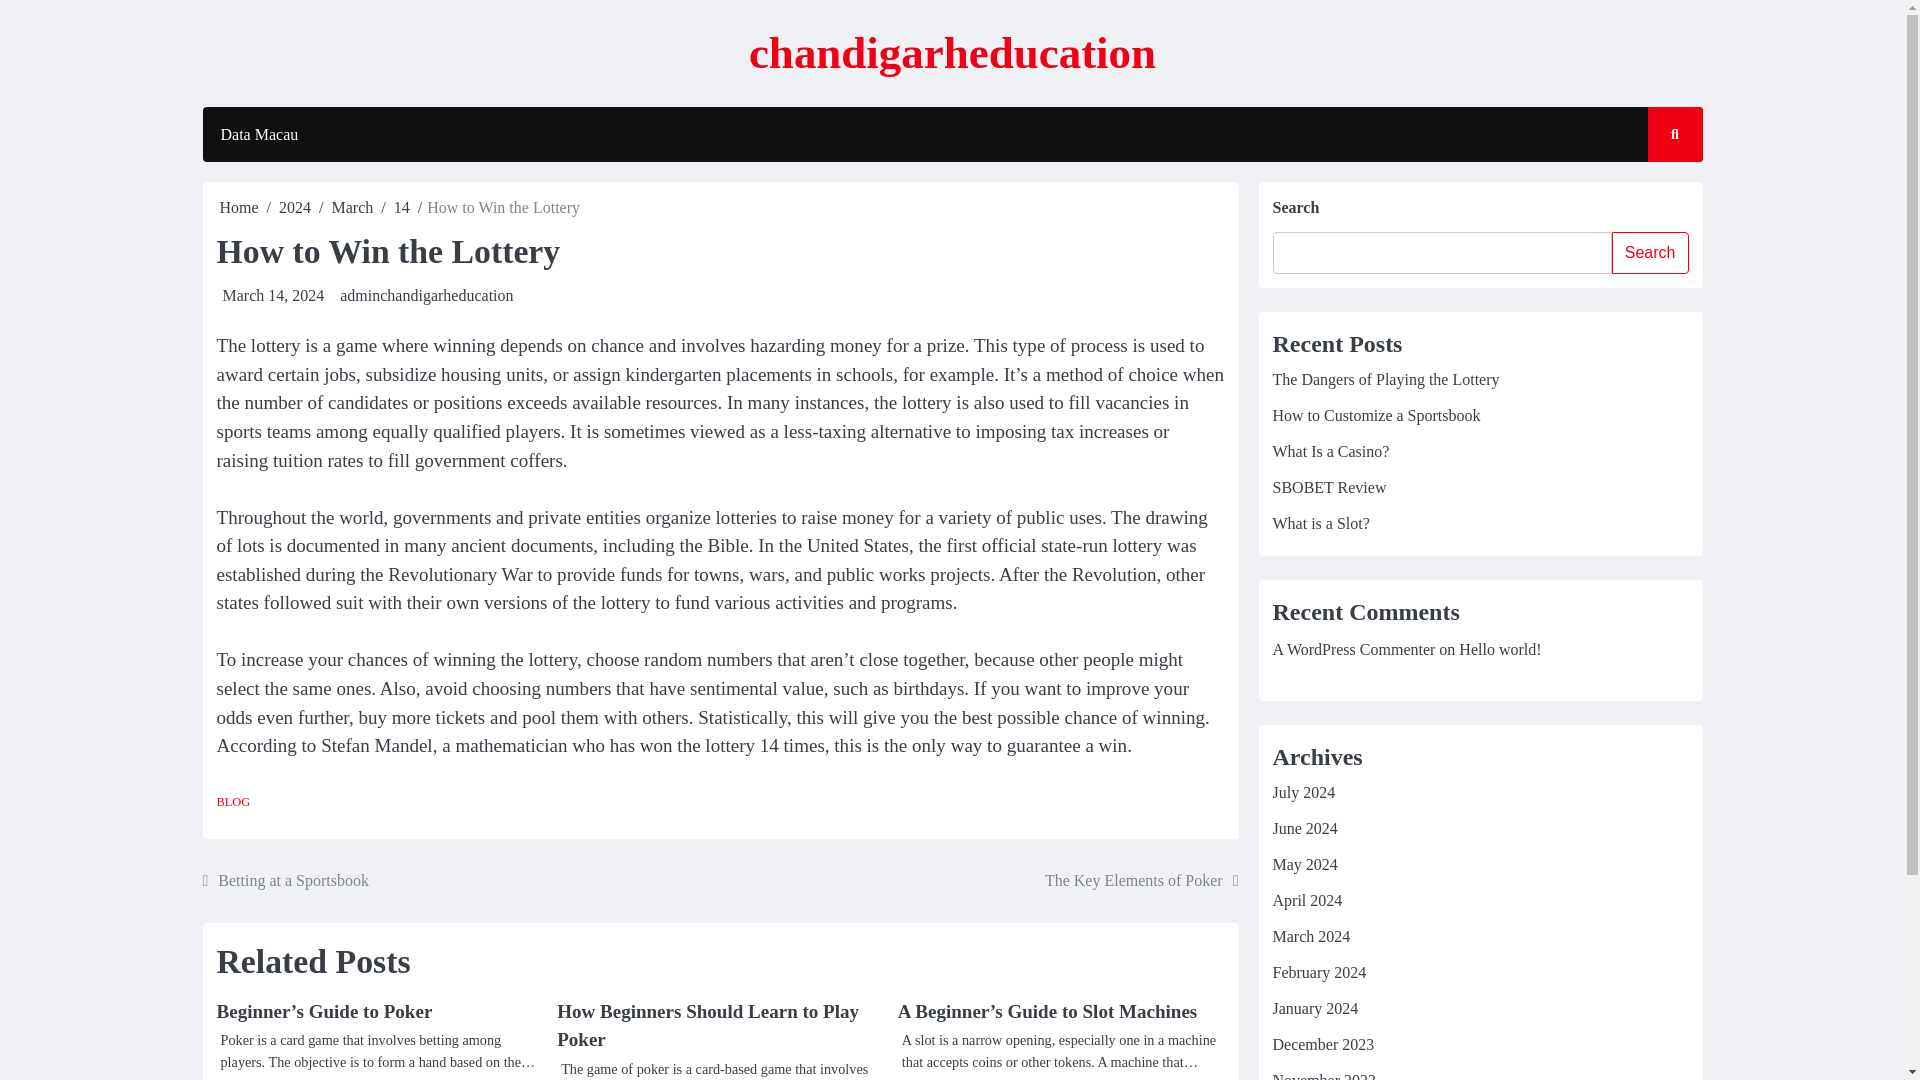 The image size is (1920, 1080). I want to click on January 2024, so click(1314, 1008).